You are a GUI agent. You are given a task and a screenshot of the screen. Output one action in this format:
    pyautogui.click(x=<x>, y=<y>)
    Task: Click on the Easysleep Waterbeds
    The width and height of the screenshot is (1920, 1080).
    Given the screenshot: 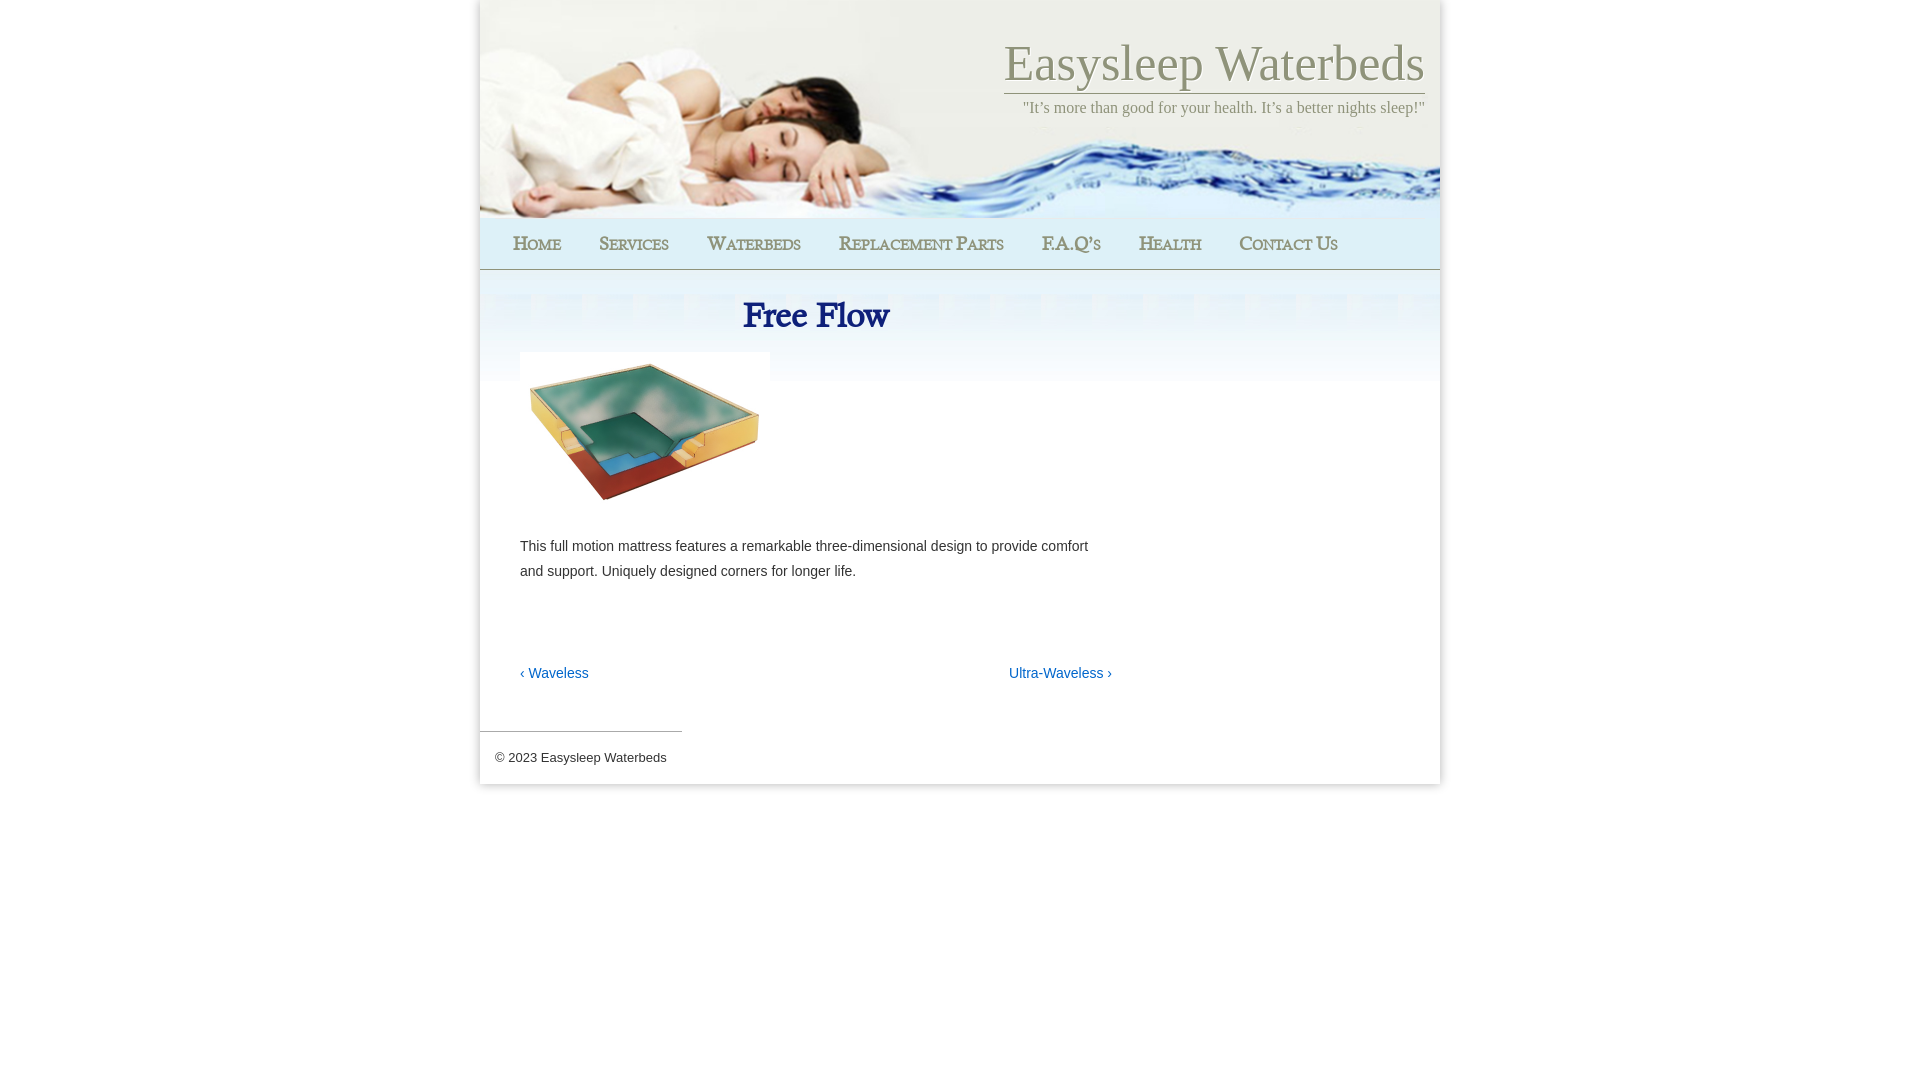 What is the action you would take?
    pyautogui.click(x=1214, y=64)
    